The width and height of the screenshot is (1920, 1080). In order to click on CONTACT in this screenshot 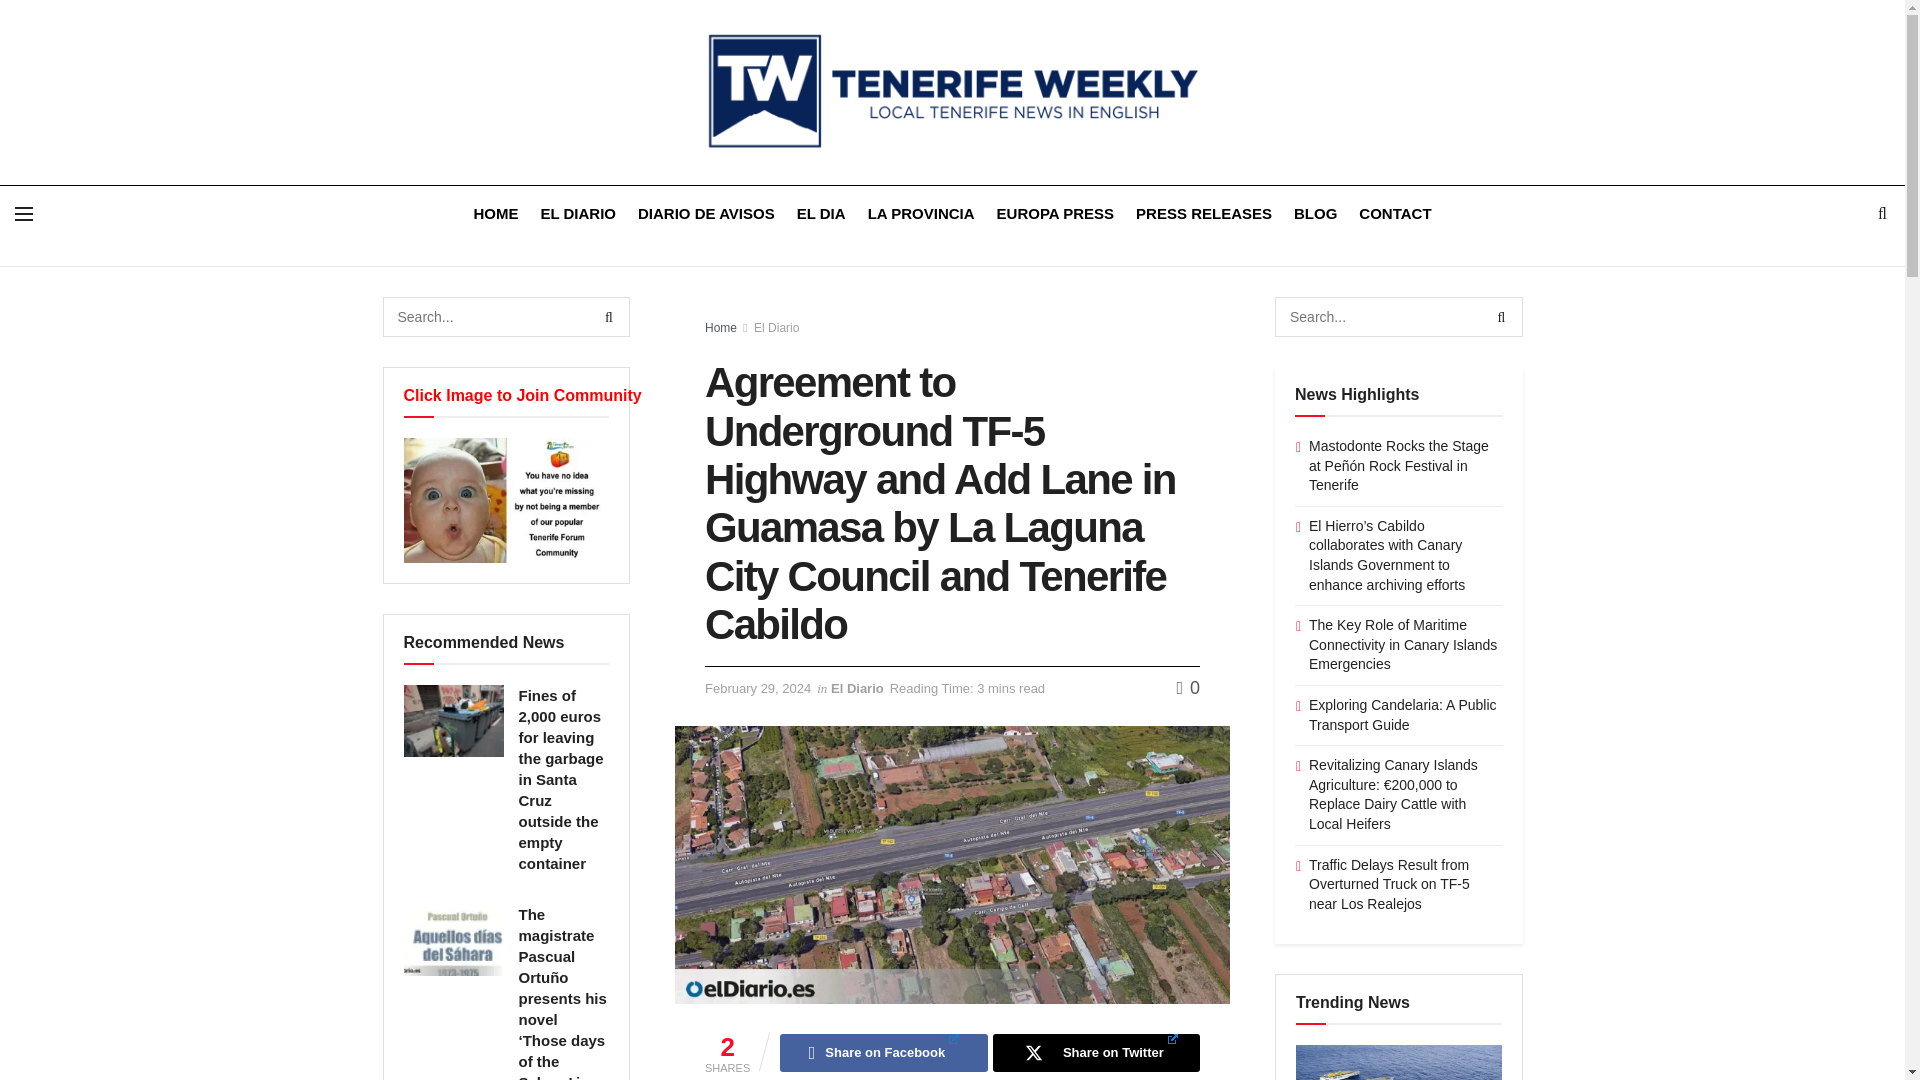, I will do `click(1394, 212)`.